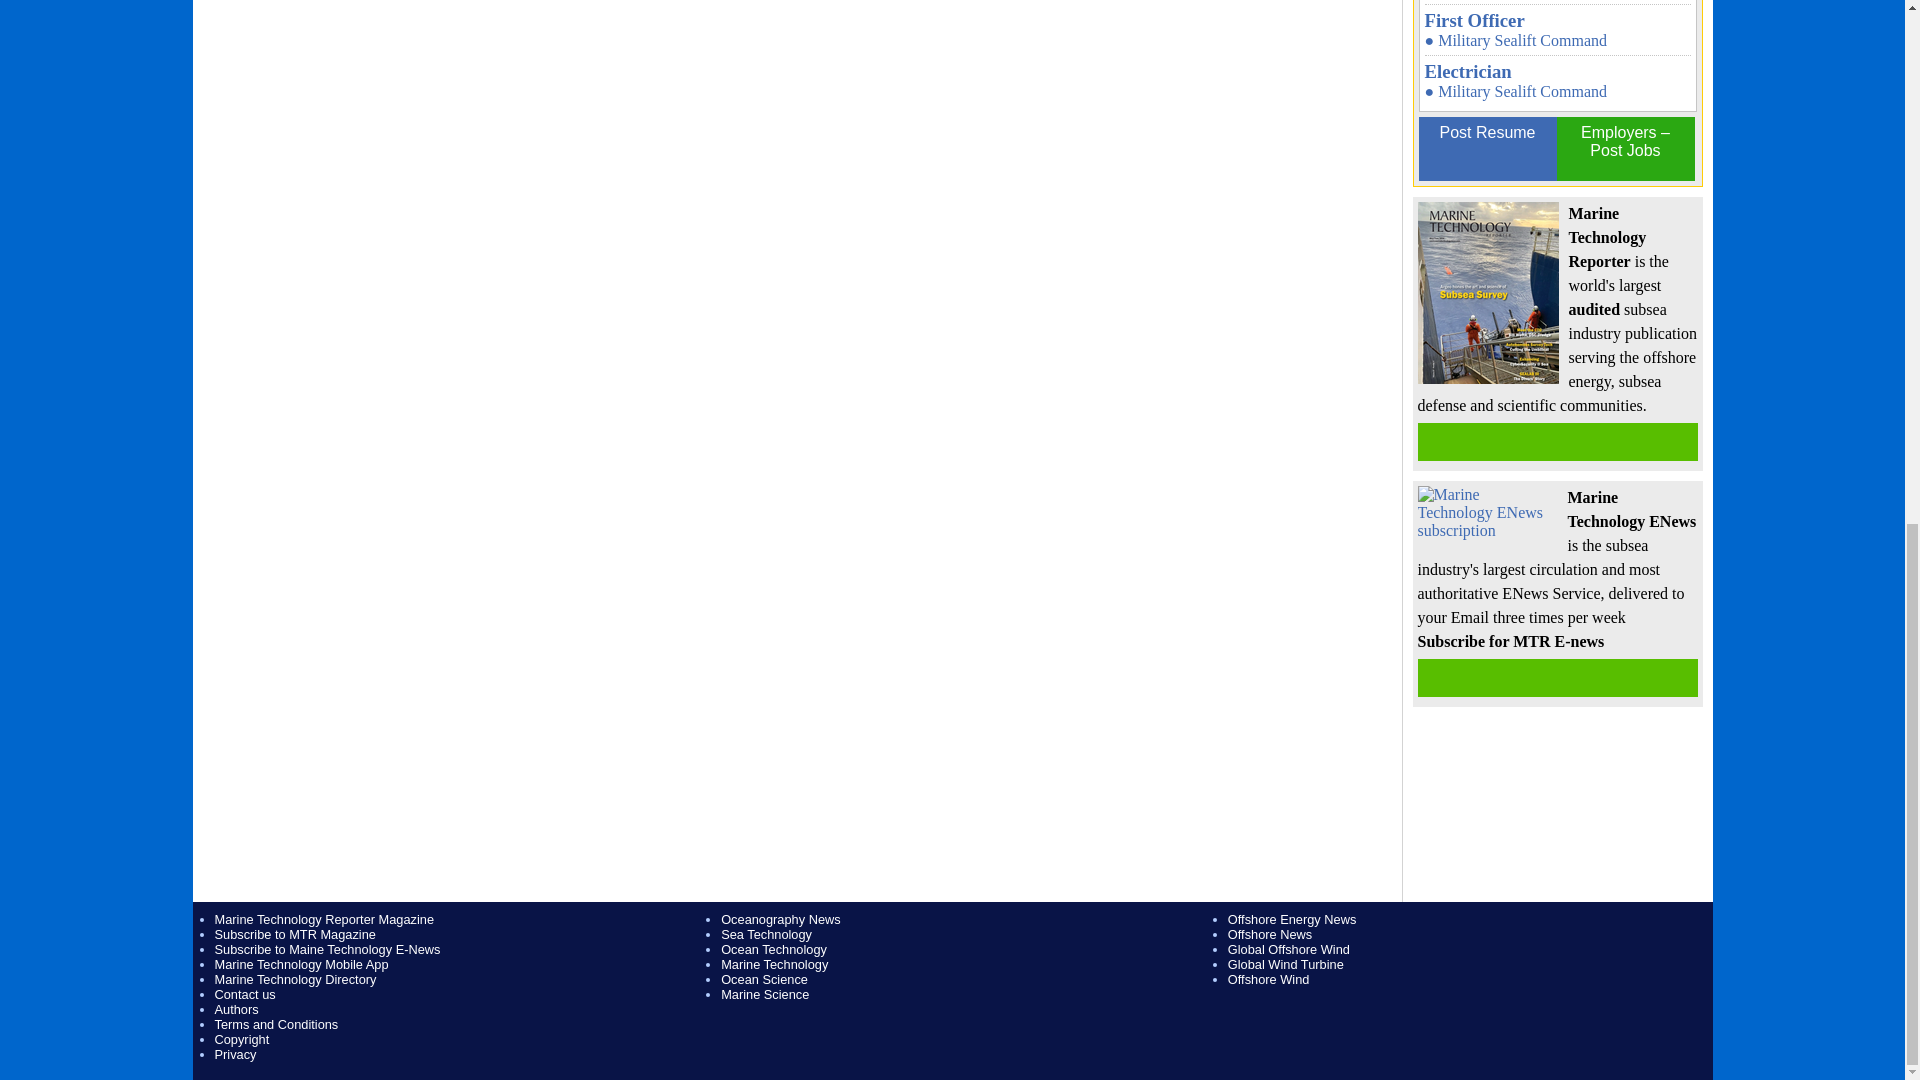  I want to click on Marine Technology Directory, so click(294, 980).